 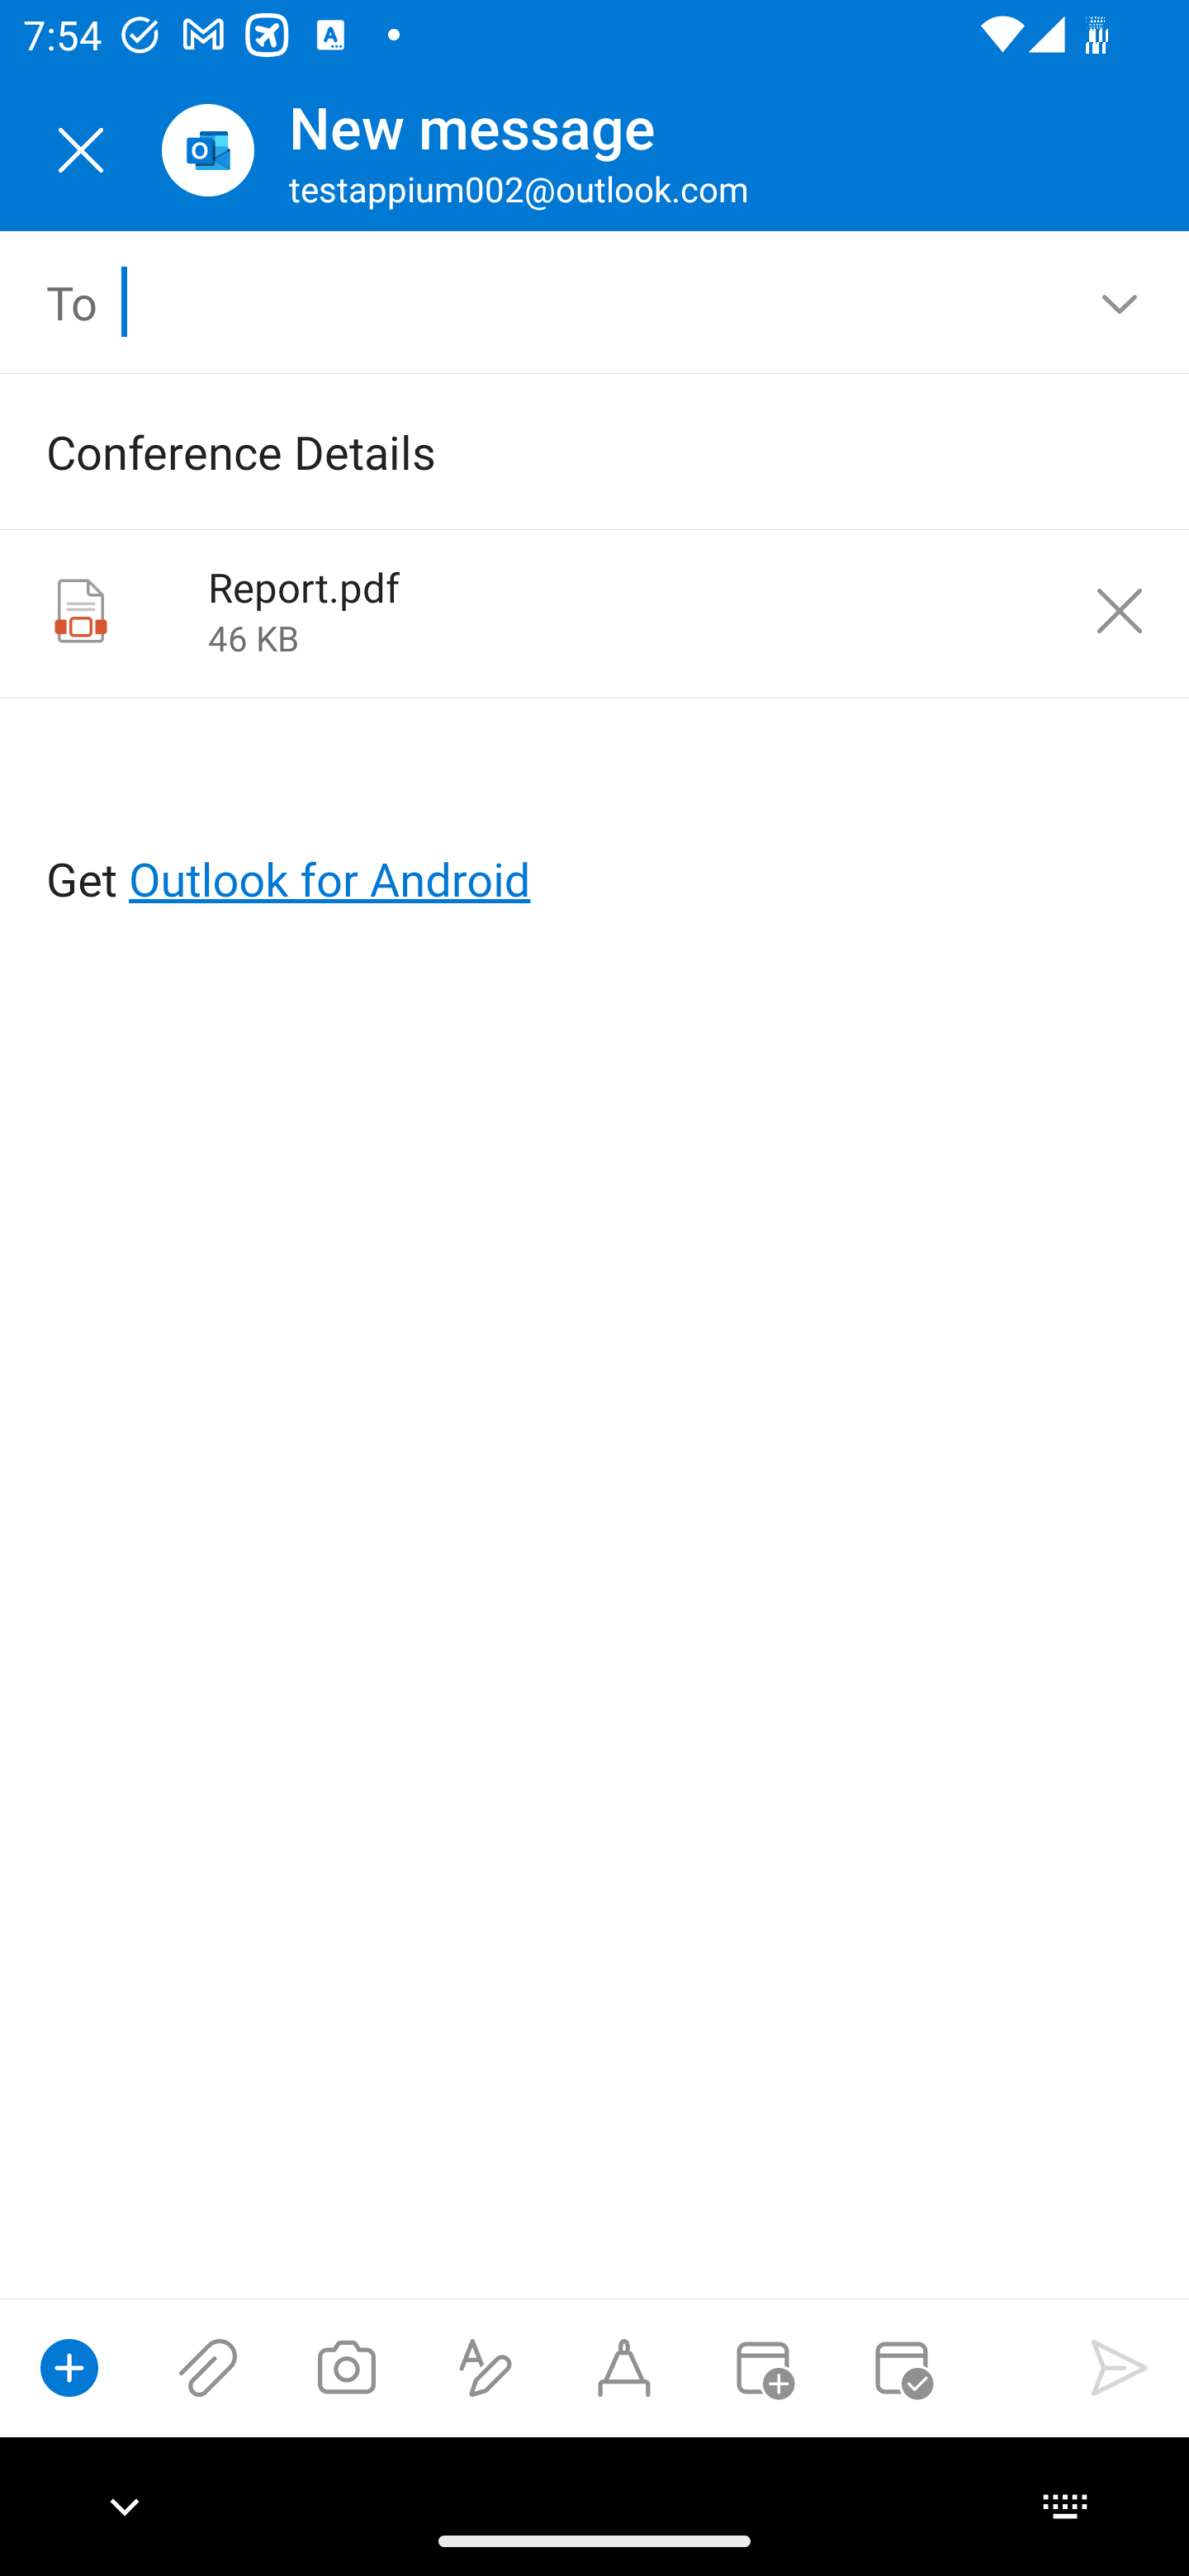 I want to click on Take a photo, so click(x=346, y=2367).